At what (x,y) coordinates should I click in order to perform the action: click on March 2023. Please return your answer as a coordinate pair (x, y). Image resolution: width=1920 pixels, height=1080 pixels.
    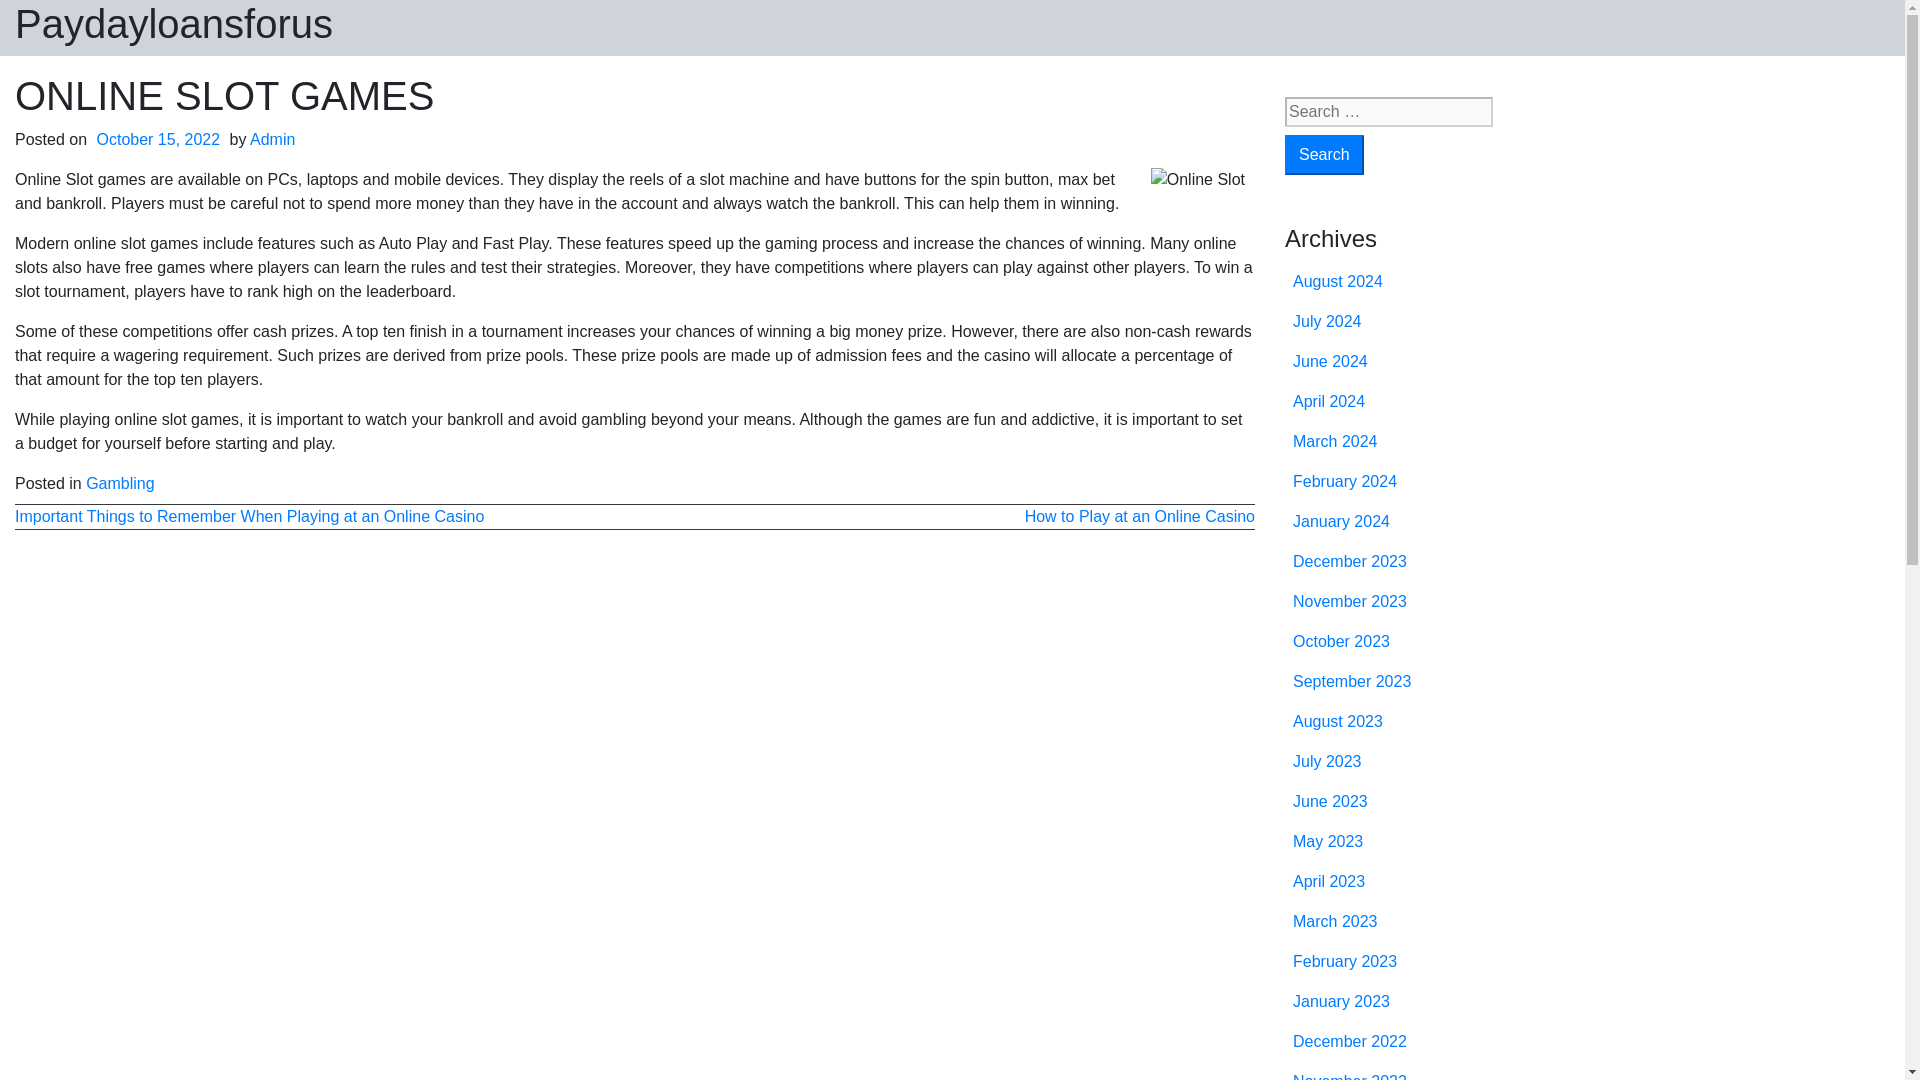
    Looking at the image, I should click on (1335, 920).